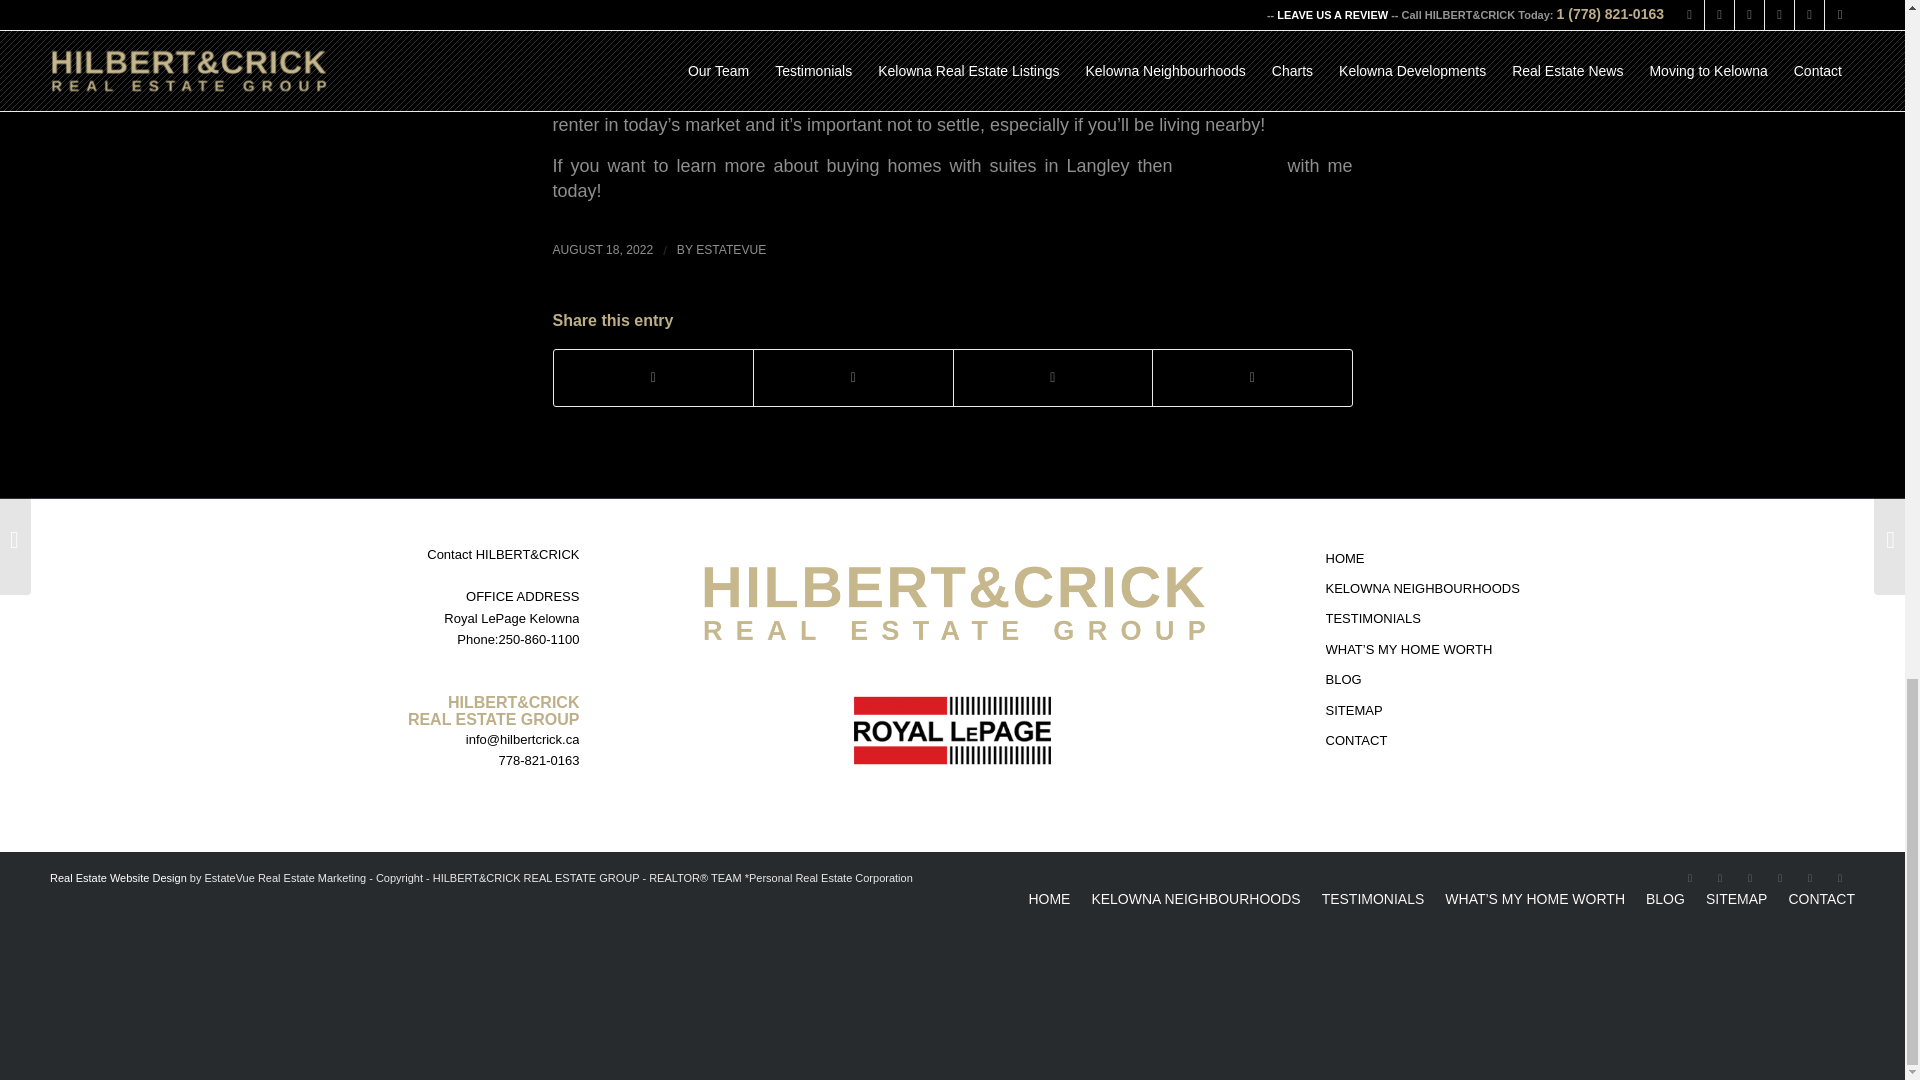 The image size is (1920, 1080). What do you see at coordinates (730, 250) in the screenshot?
I see `Posts by EstateVue` at bounding box center [730, 250].